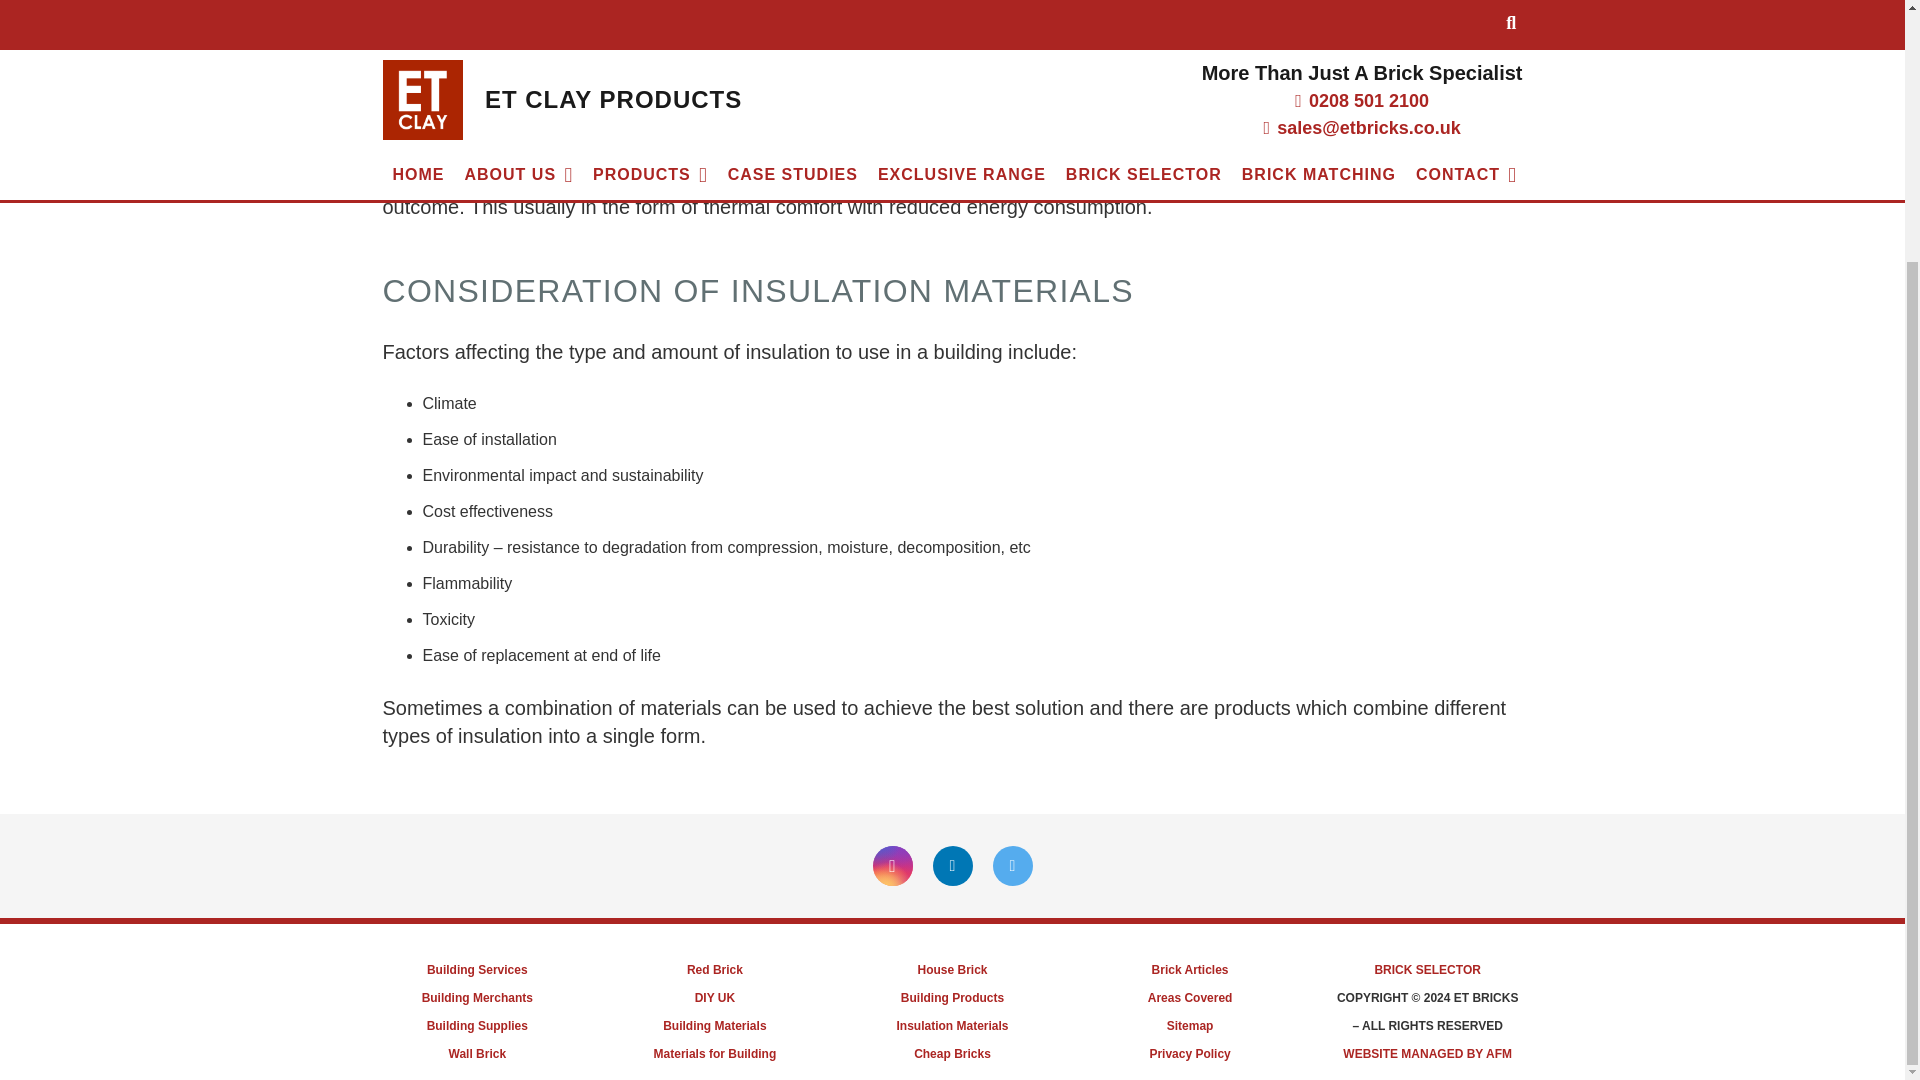 Image resolution: width=1920 pixels, height=1080 pixels. Describe the element at coordinates (1012, 865) in the screenshot. I see `Twitter` at that location.